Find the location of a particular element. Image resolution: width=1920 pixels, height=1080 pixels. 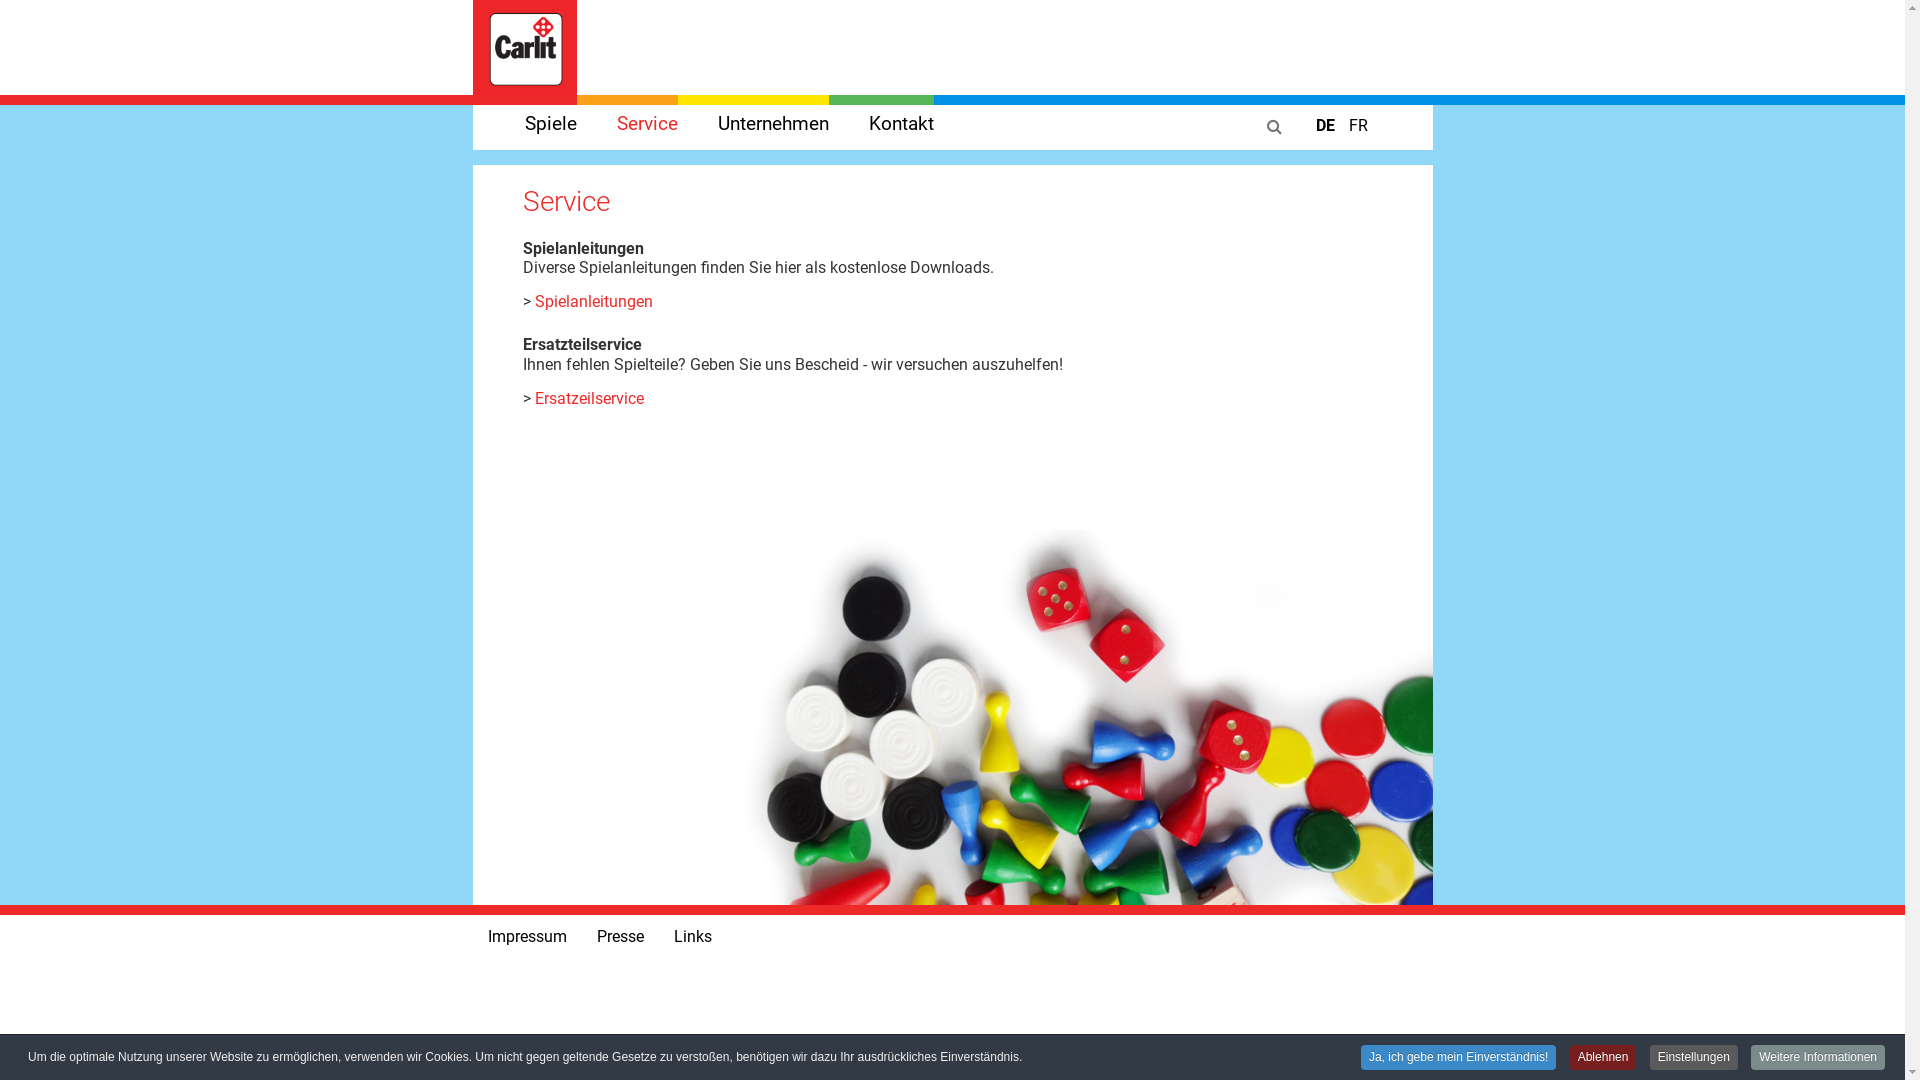

Spielanleitungen is located at coordinates (593, 302).